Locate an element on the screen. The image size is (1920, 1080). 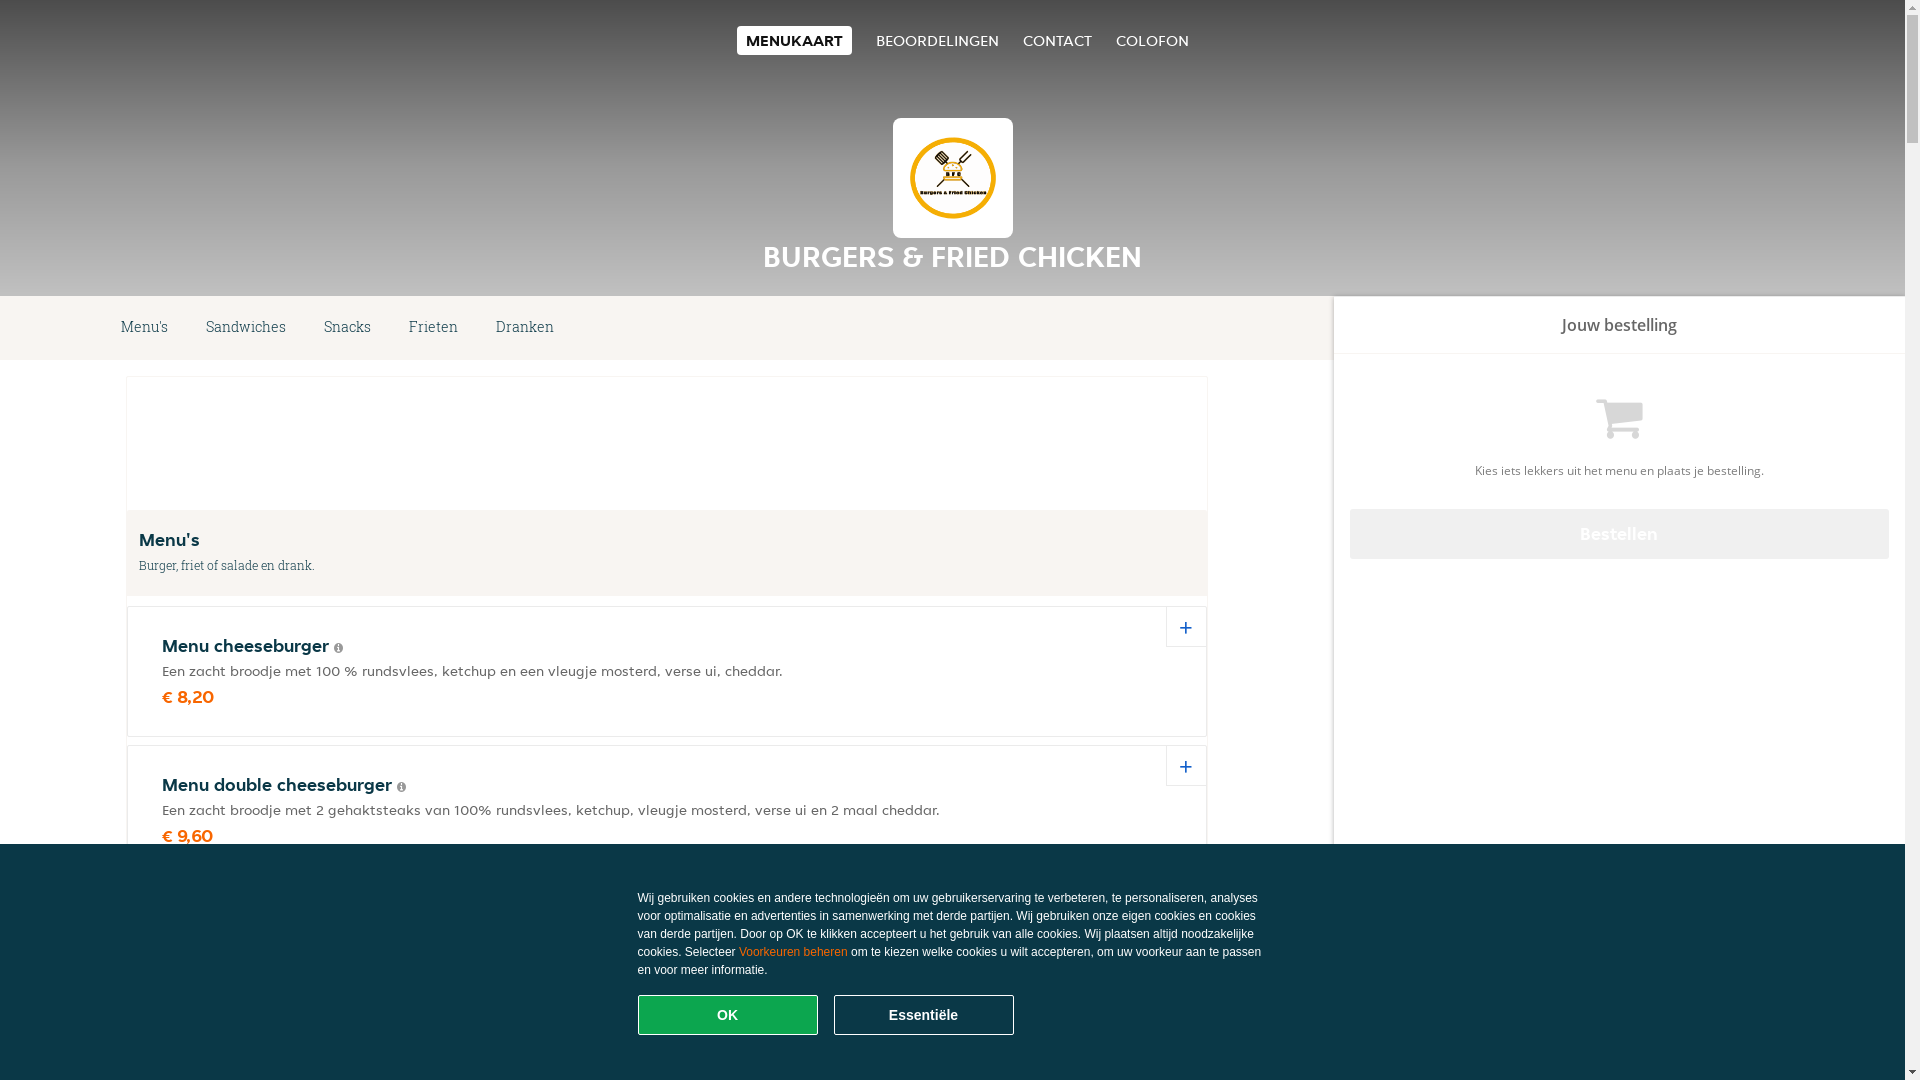
BEOORDELINGEN is located at coordinates (937, 40).